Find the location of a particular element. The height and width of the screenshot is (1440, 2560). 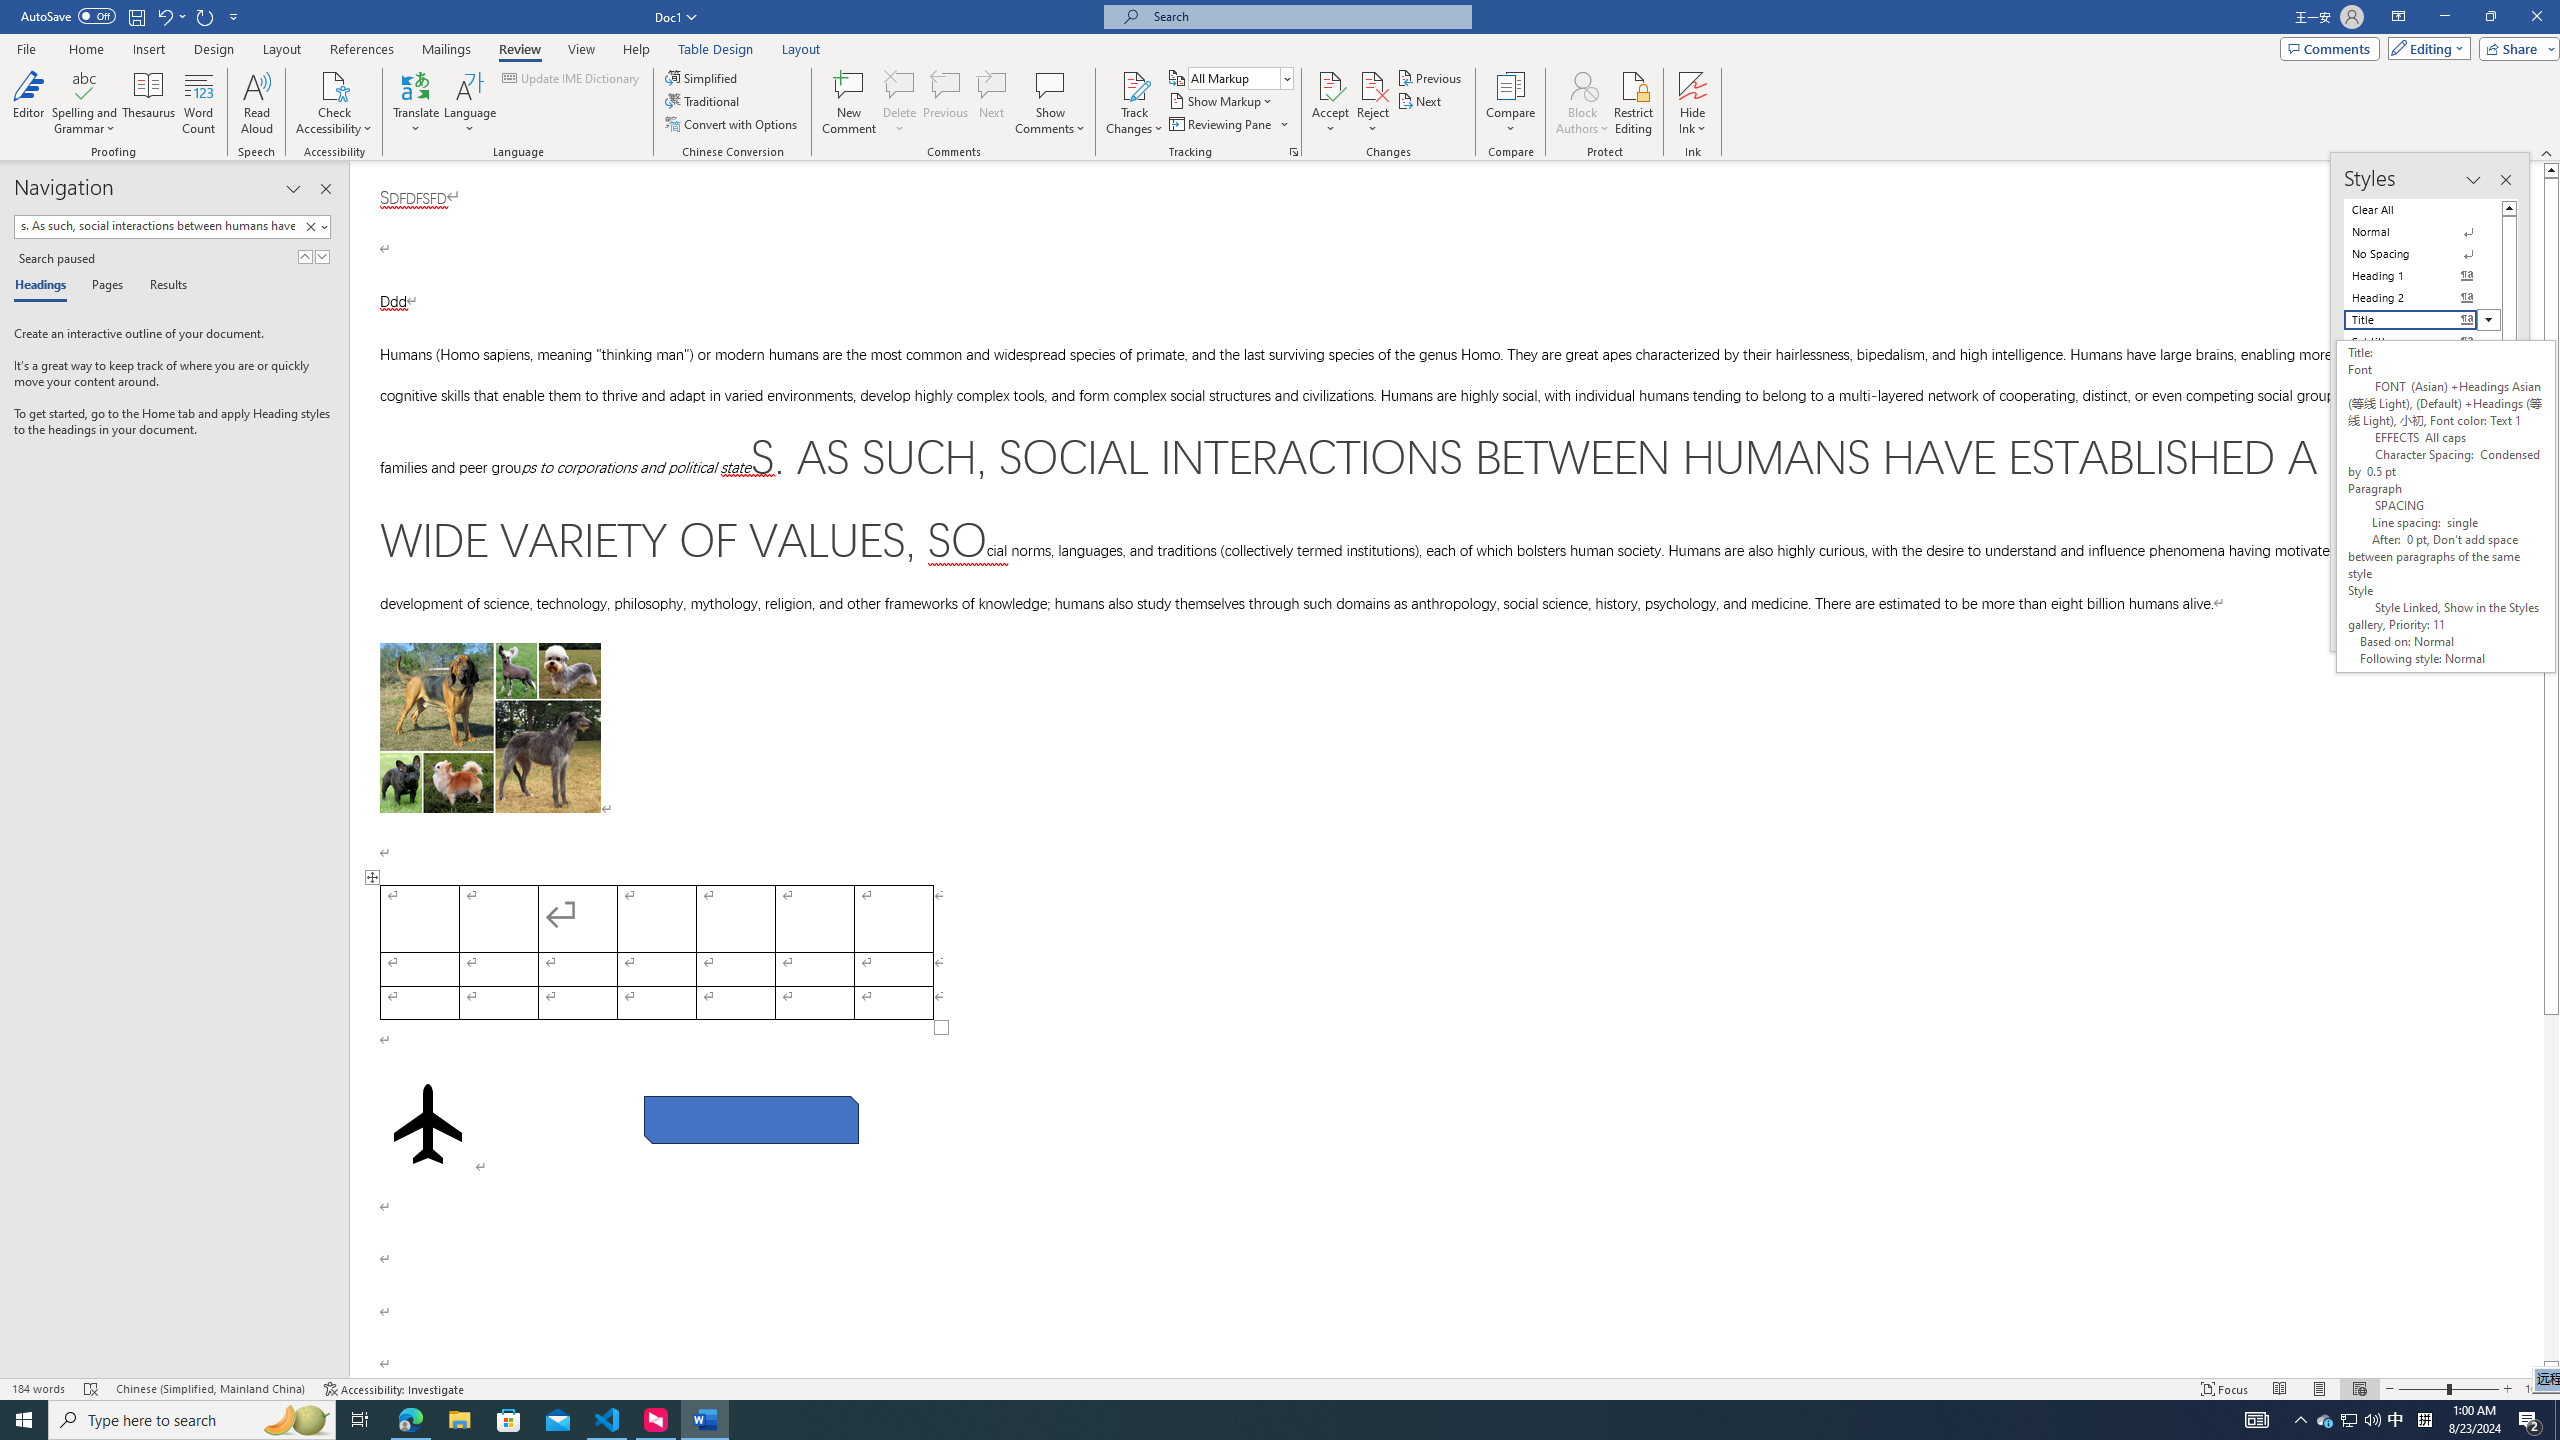

Reject and Move to Next is located at coordinates (1373, 85).